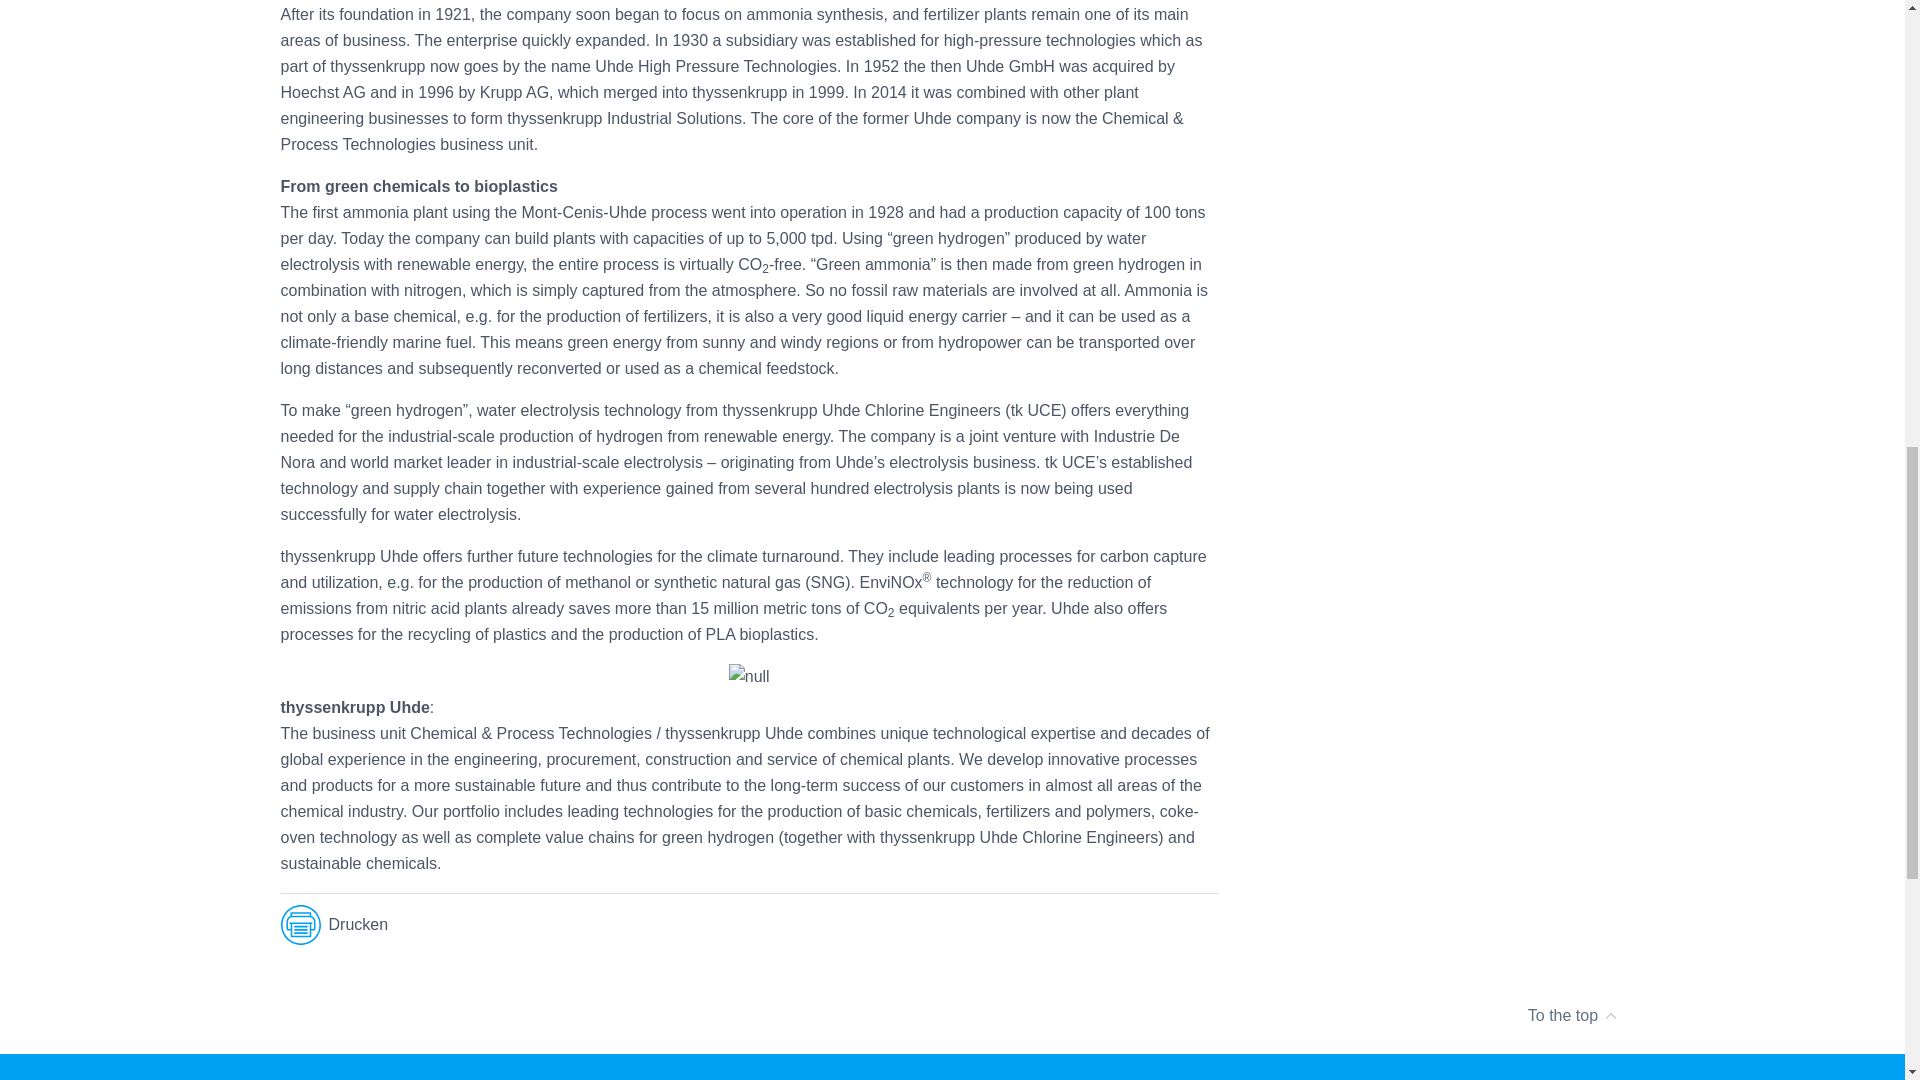 The height and width of the screenshot is (1080, 1920). I want to click on Facebook, so click(1038, 926).